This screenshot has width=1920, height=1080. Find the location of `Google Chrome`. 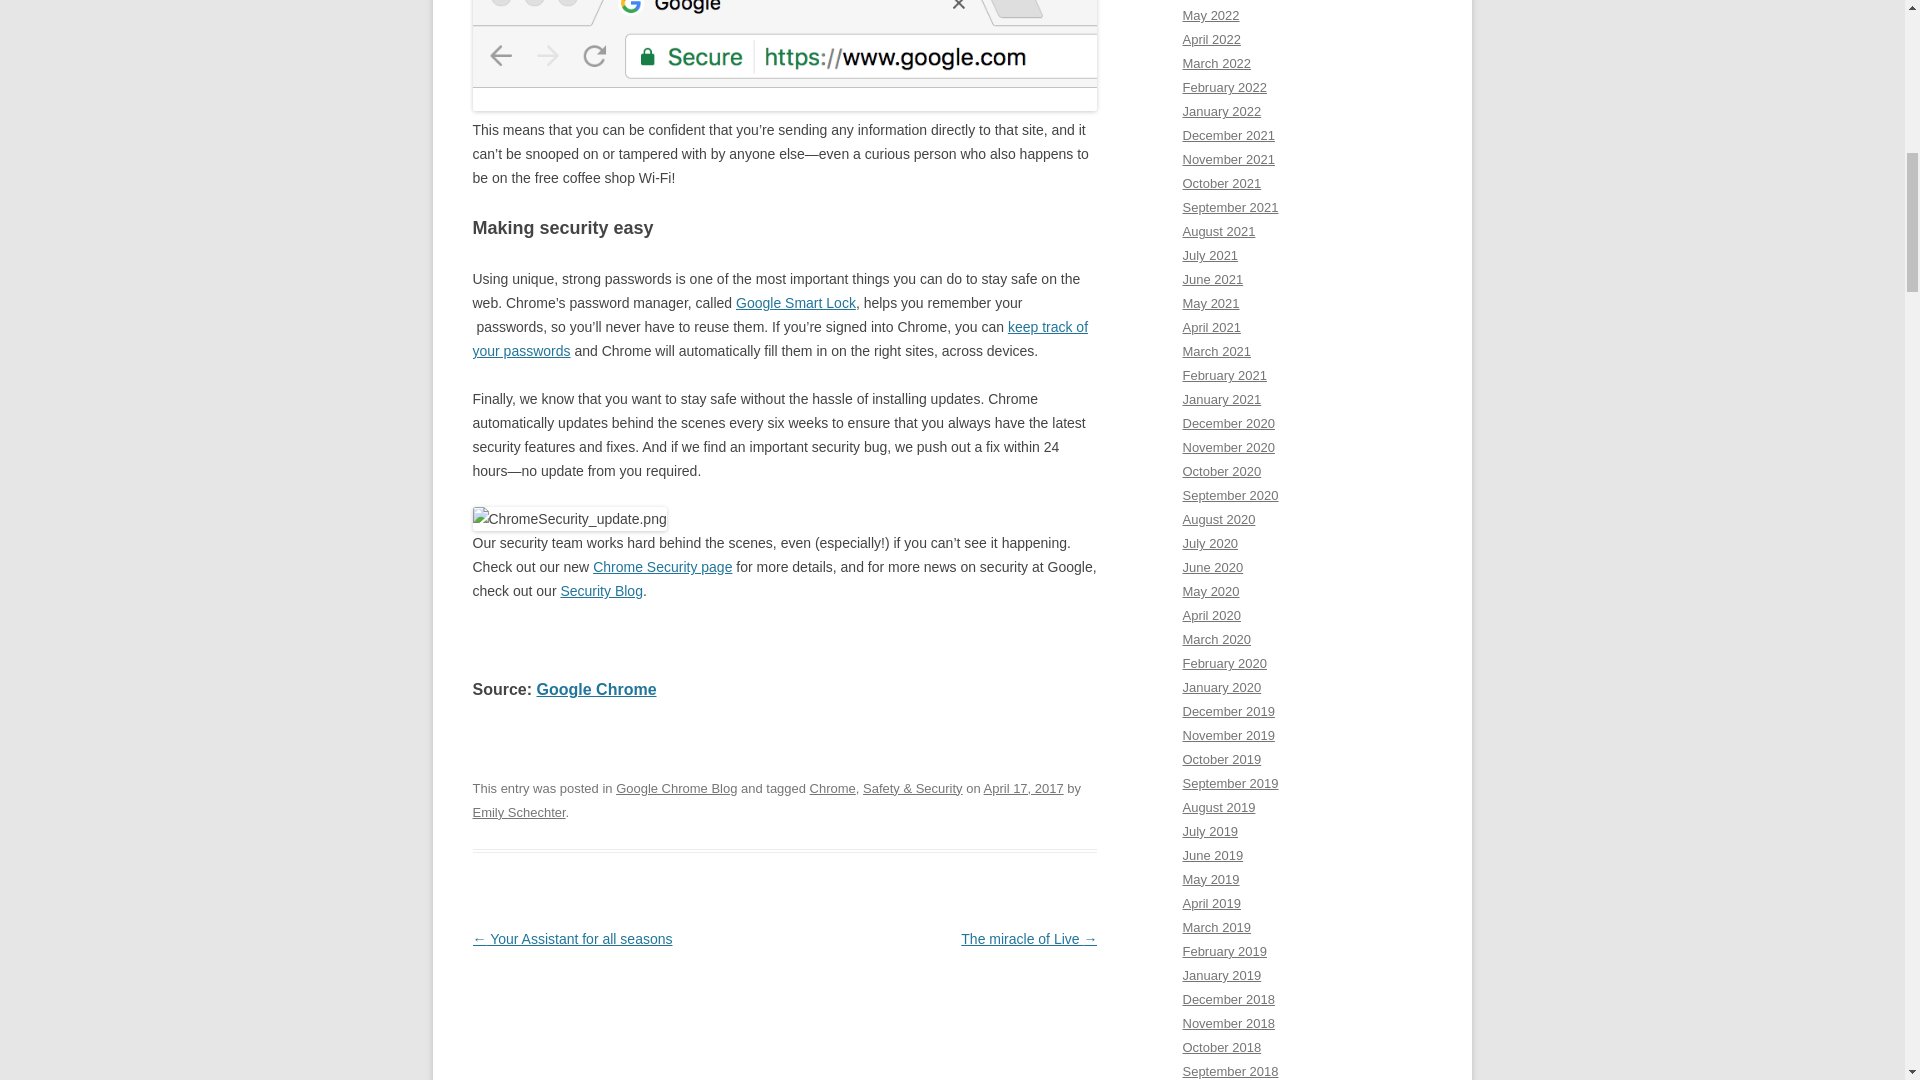

Google Chrome is located at coordinates (596, 689).